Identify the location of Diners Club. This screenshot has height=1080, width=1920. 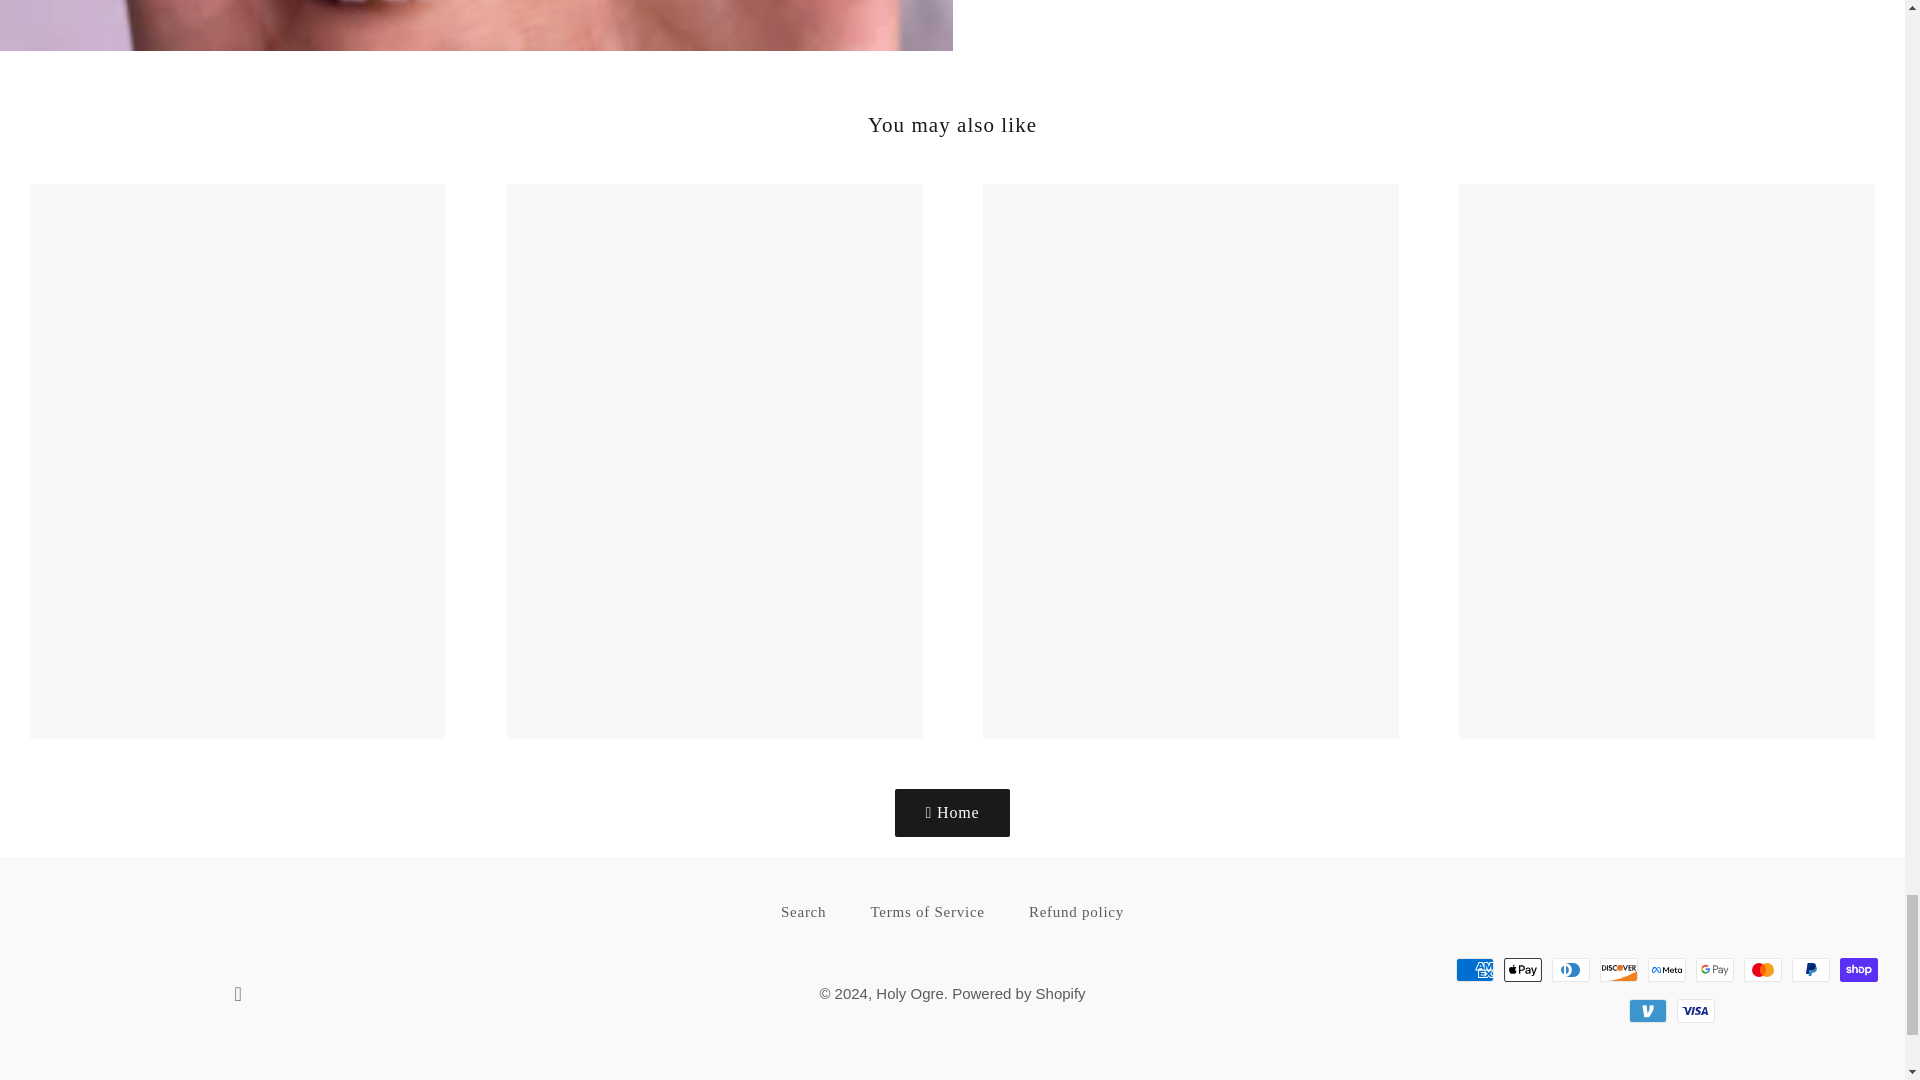
(1570, 969).